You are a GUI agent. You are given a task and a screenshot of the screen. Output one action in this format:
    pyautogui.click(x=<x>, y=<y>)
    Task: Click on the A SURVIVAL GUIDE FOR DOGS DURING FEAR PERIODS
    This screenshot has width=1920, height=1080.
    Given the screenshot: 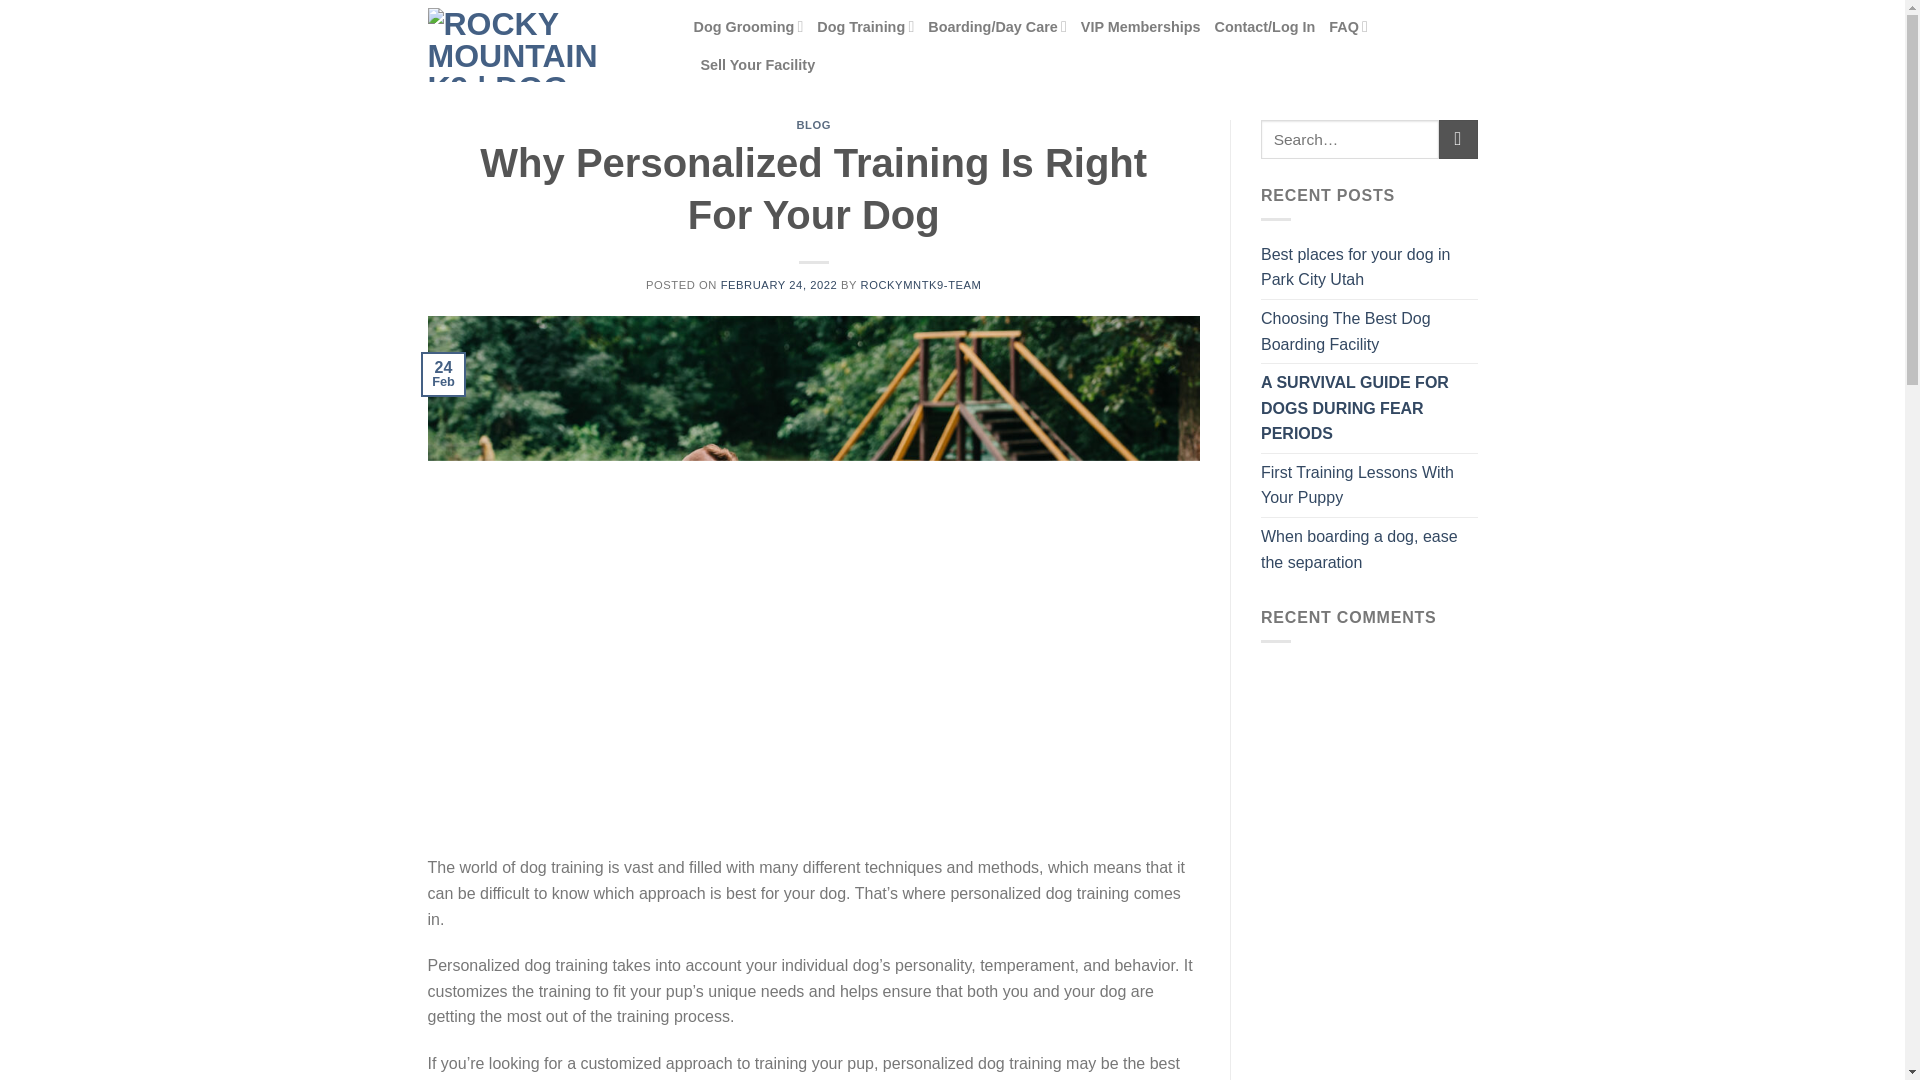 What is the action you would take?
    pyautogui.click(x=1370, y=408)
    